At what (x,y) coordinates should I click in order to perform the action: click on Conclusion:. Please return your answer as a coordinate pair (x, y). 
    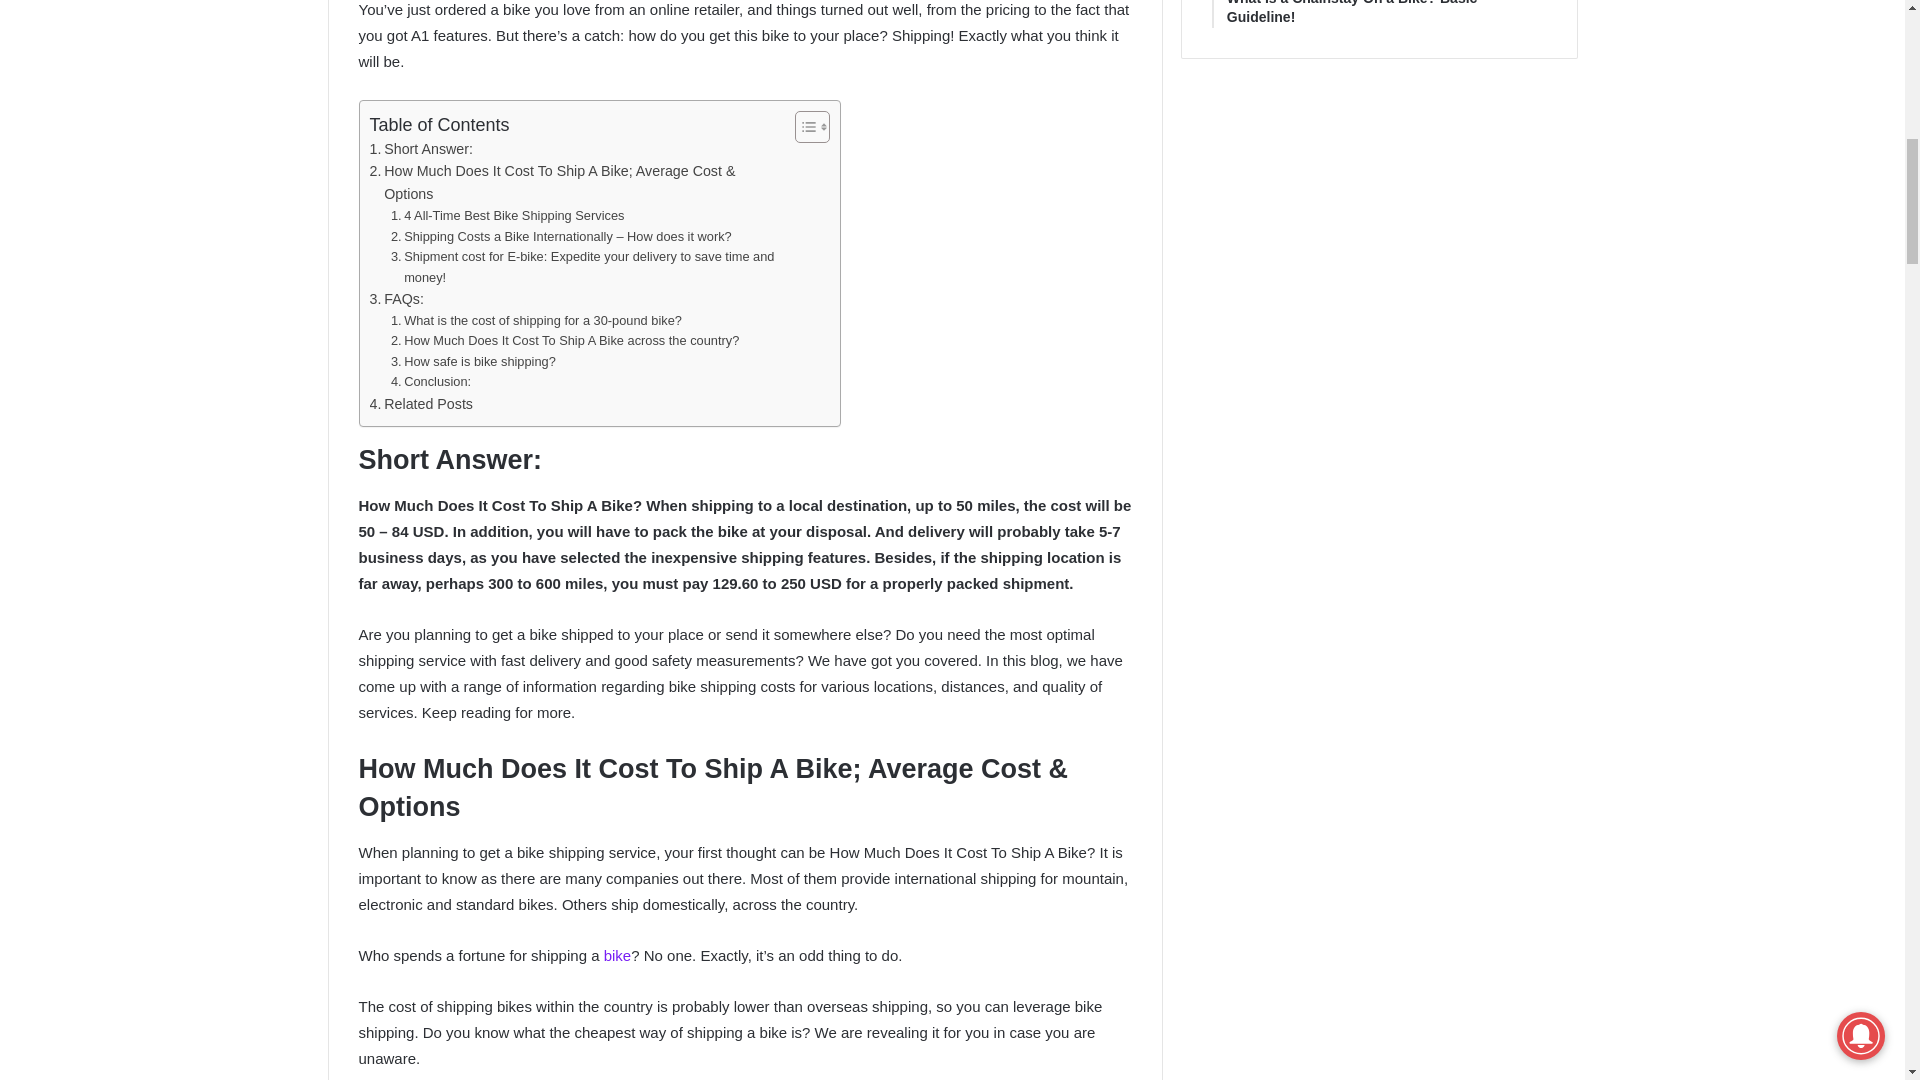
    Looking at the image, I should click on (430, 382).